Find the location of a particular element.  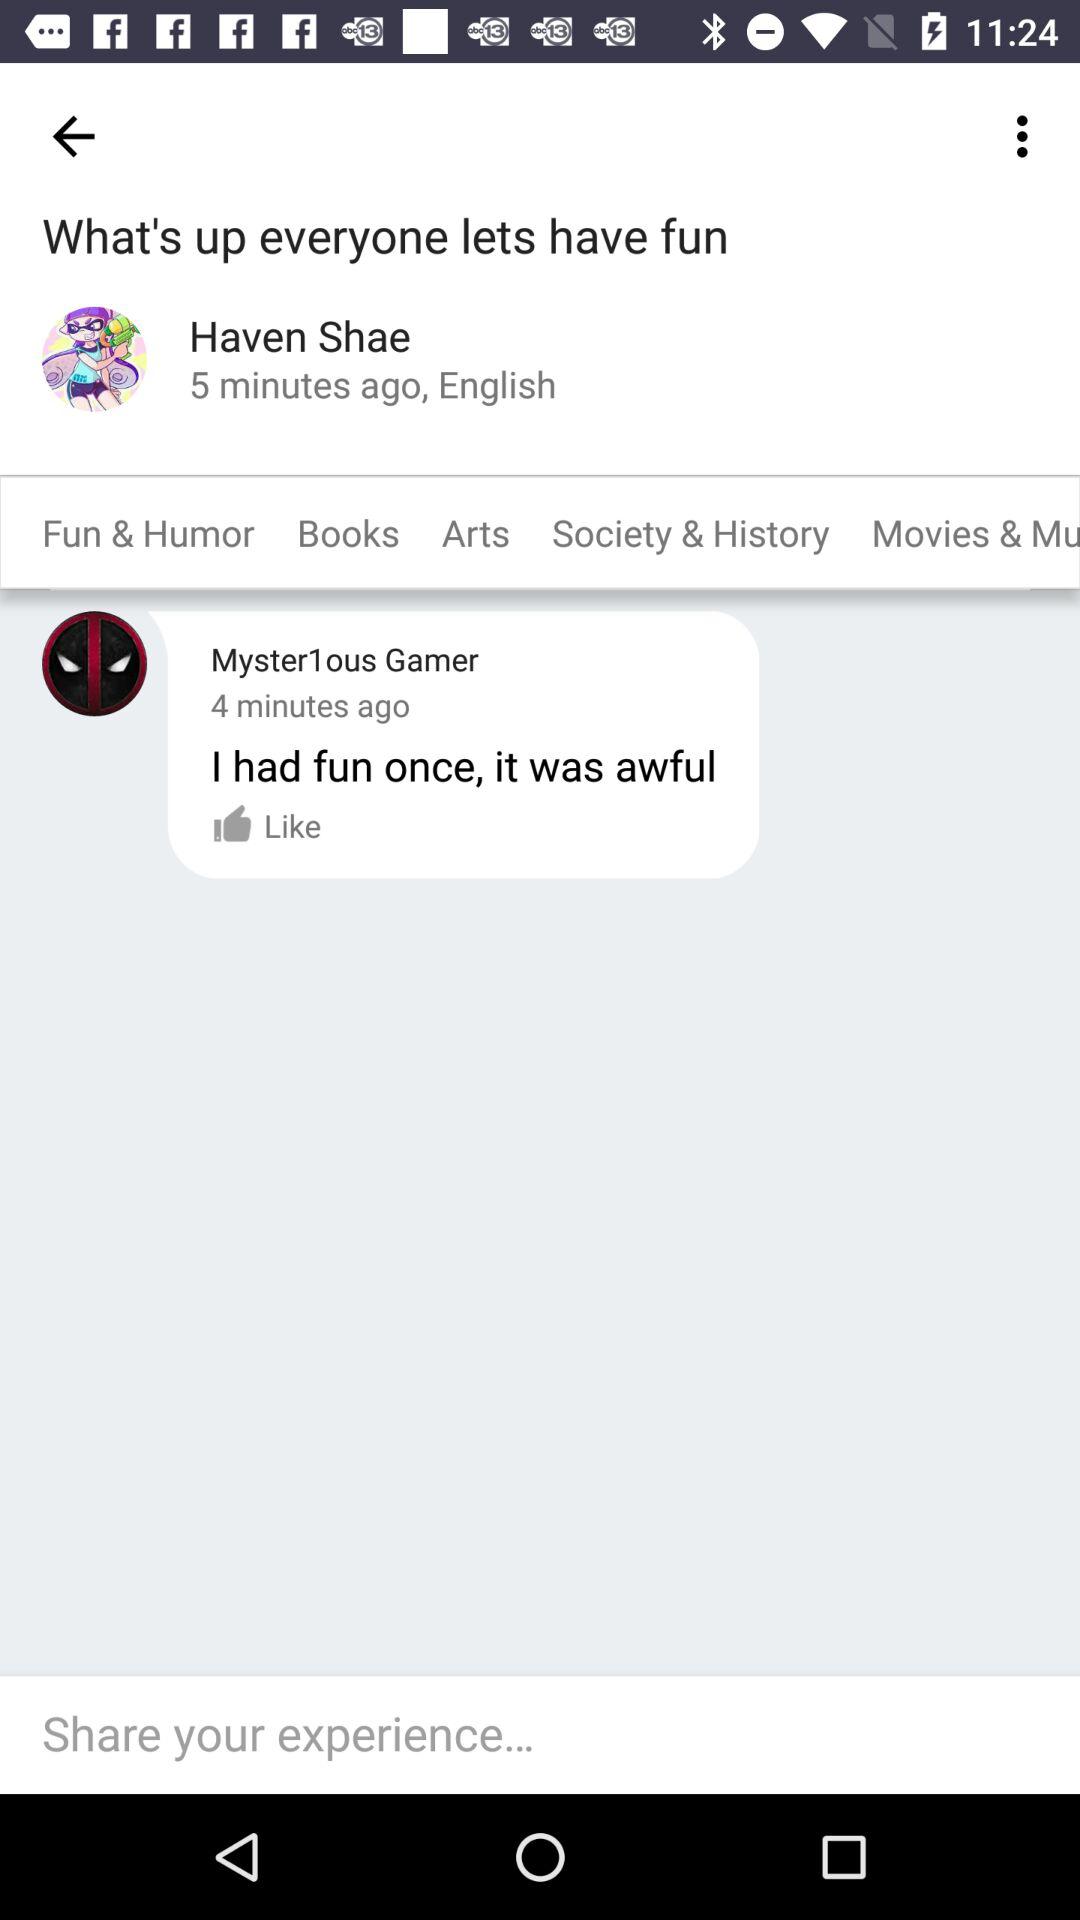

select the icon below the like item is located at coordinates (550, 1734).